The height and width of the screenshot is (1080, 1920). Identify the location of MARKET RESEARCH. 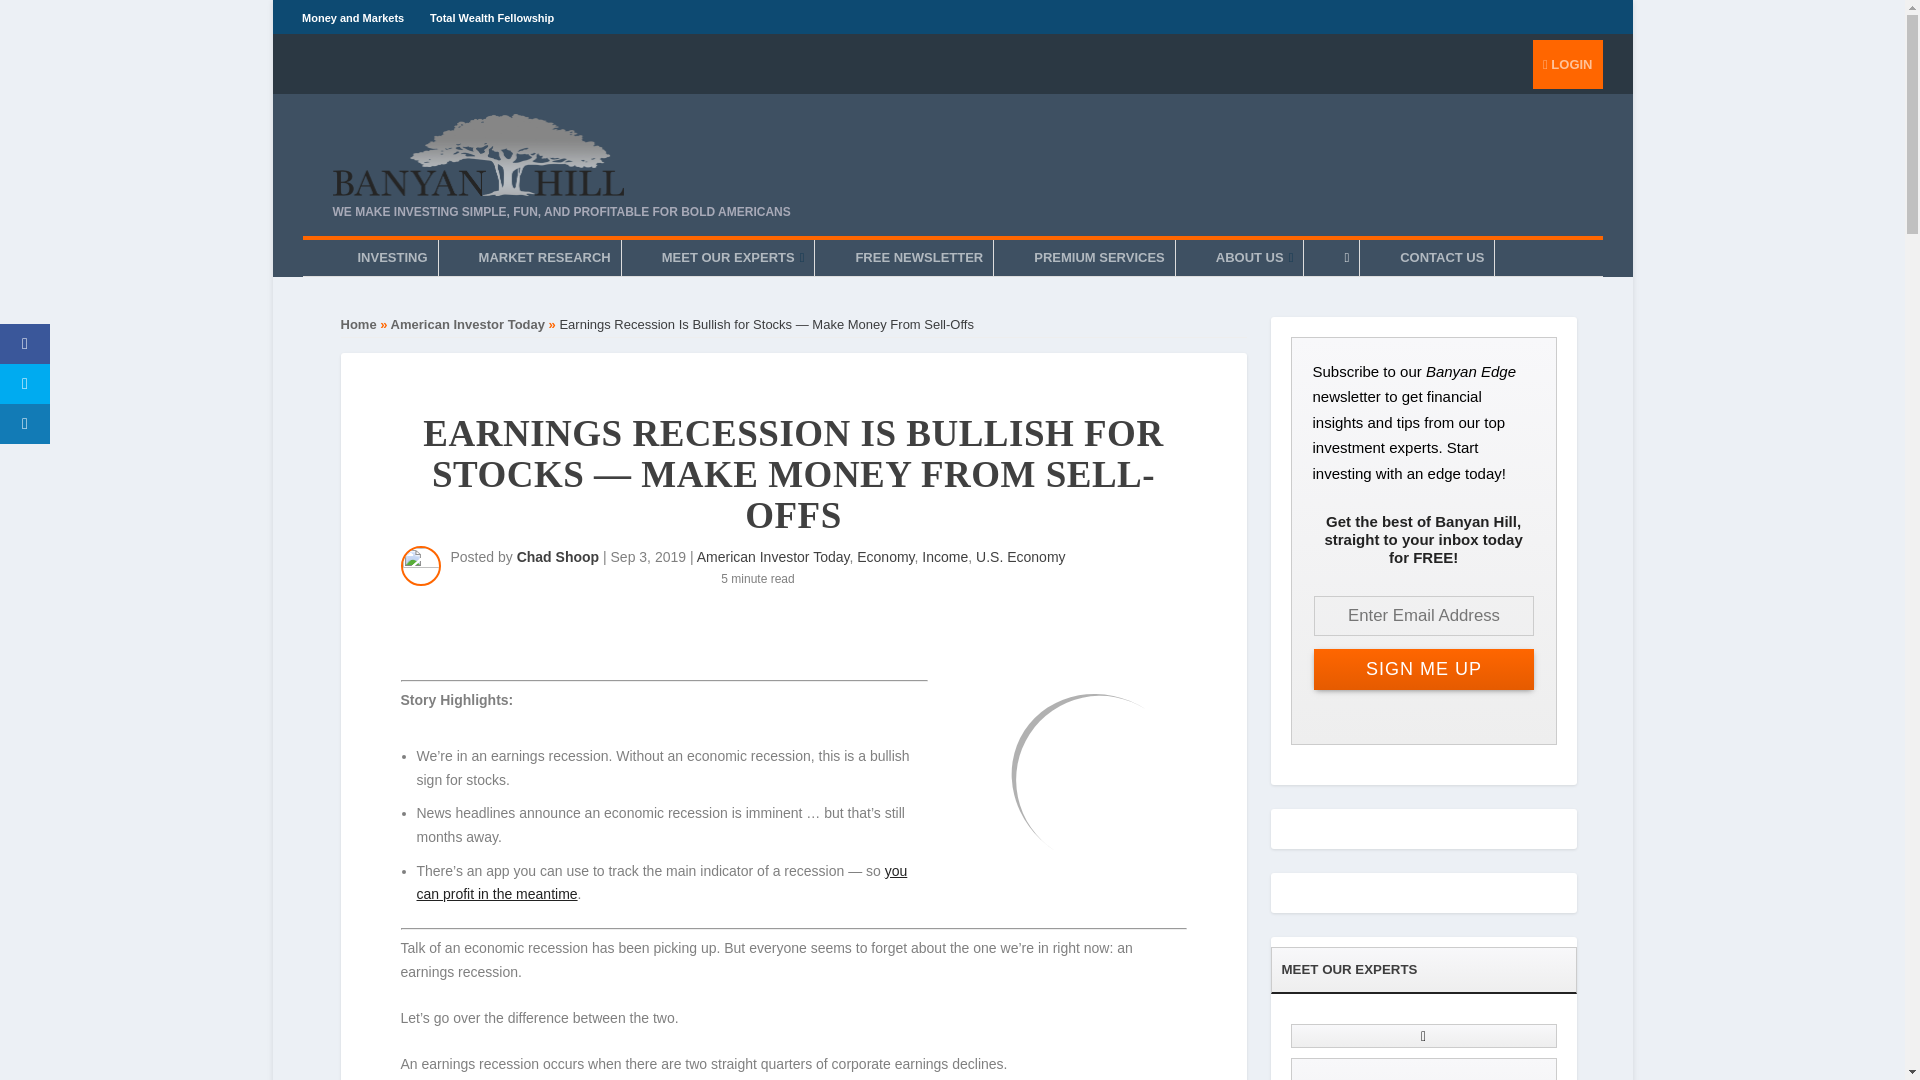
(544, 258).